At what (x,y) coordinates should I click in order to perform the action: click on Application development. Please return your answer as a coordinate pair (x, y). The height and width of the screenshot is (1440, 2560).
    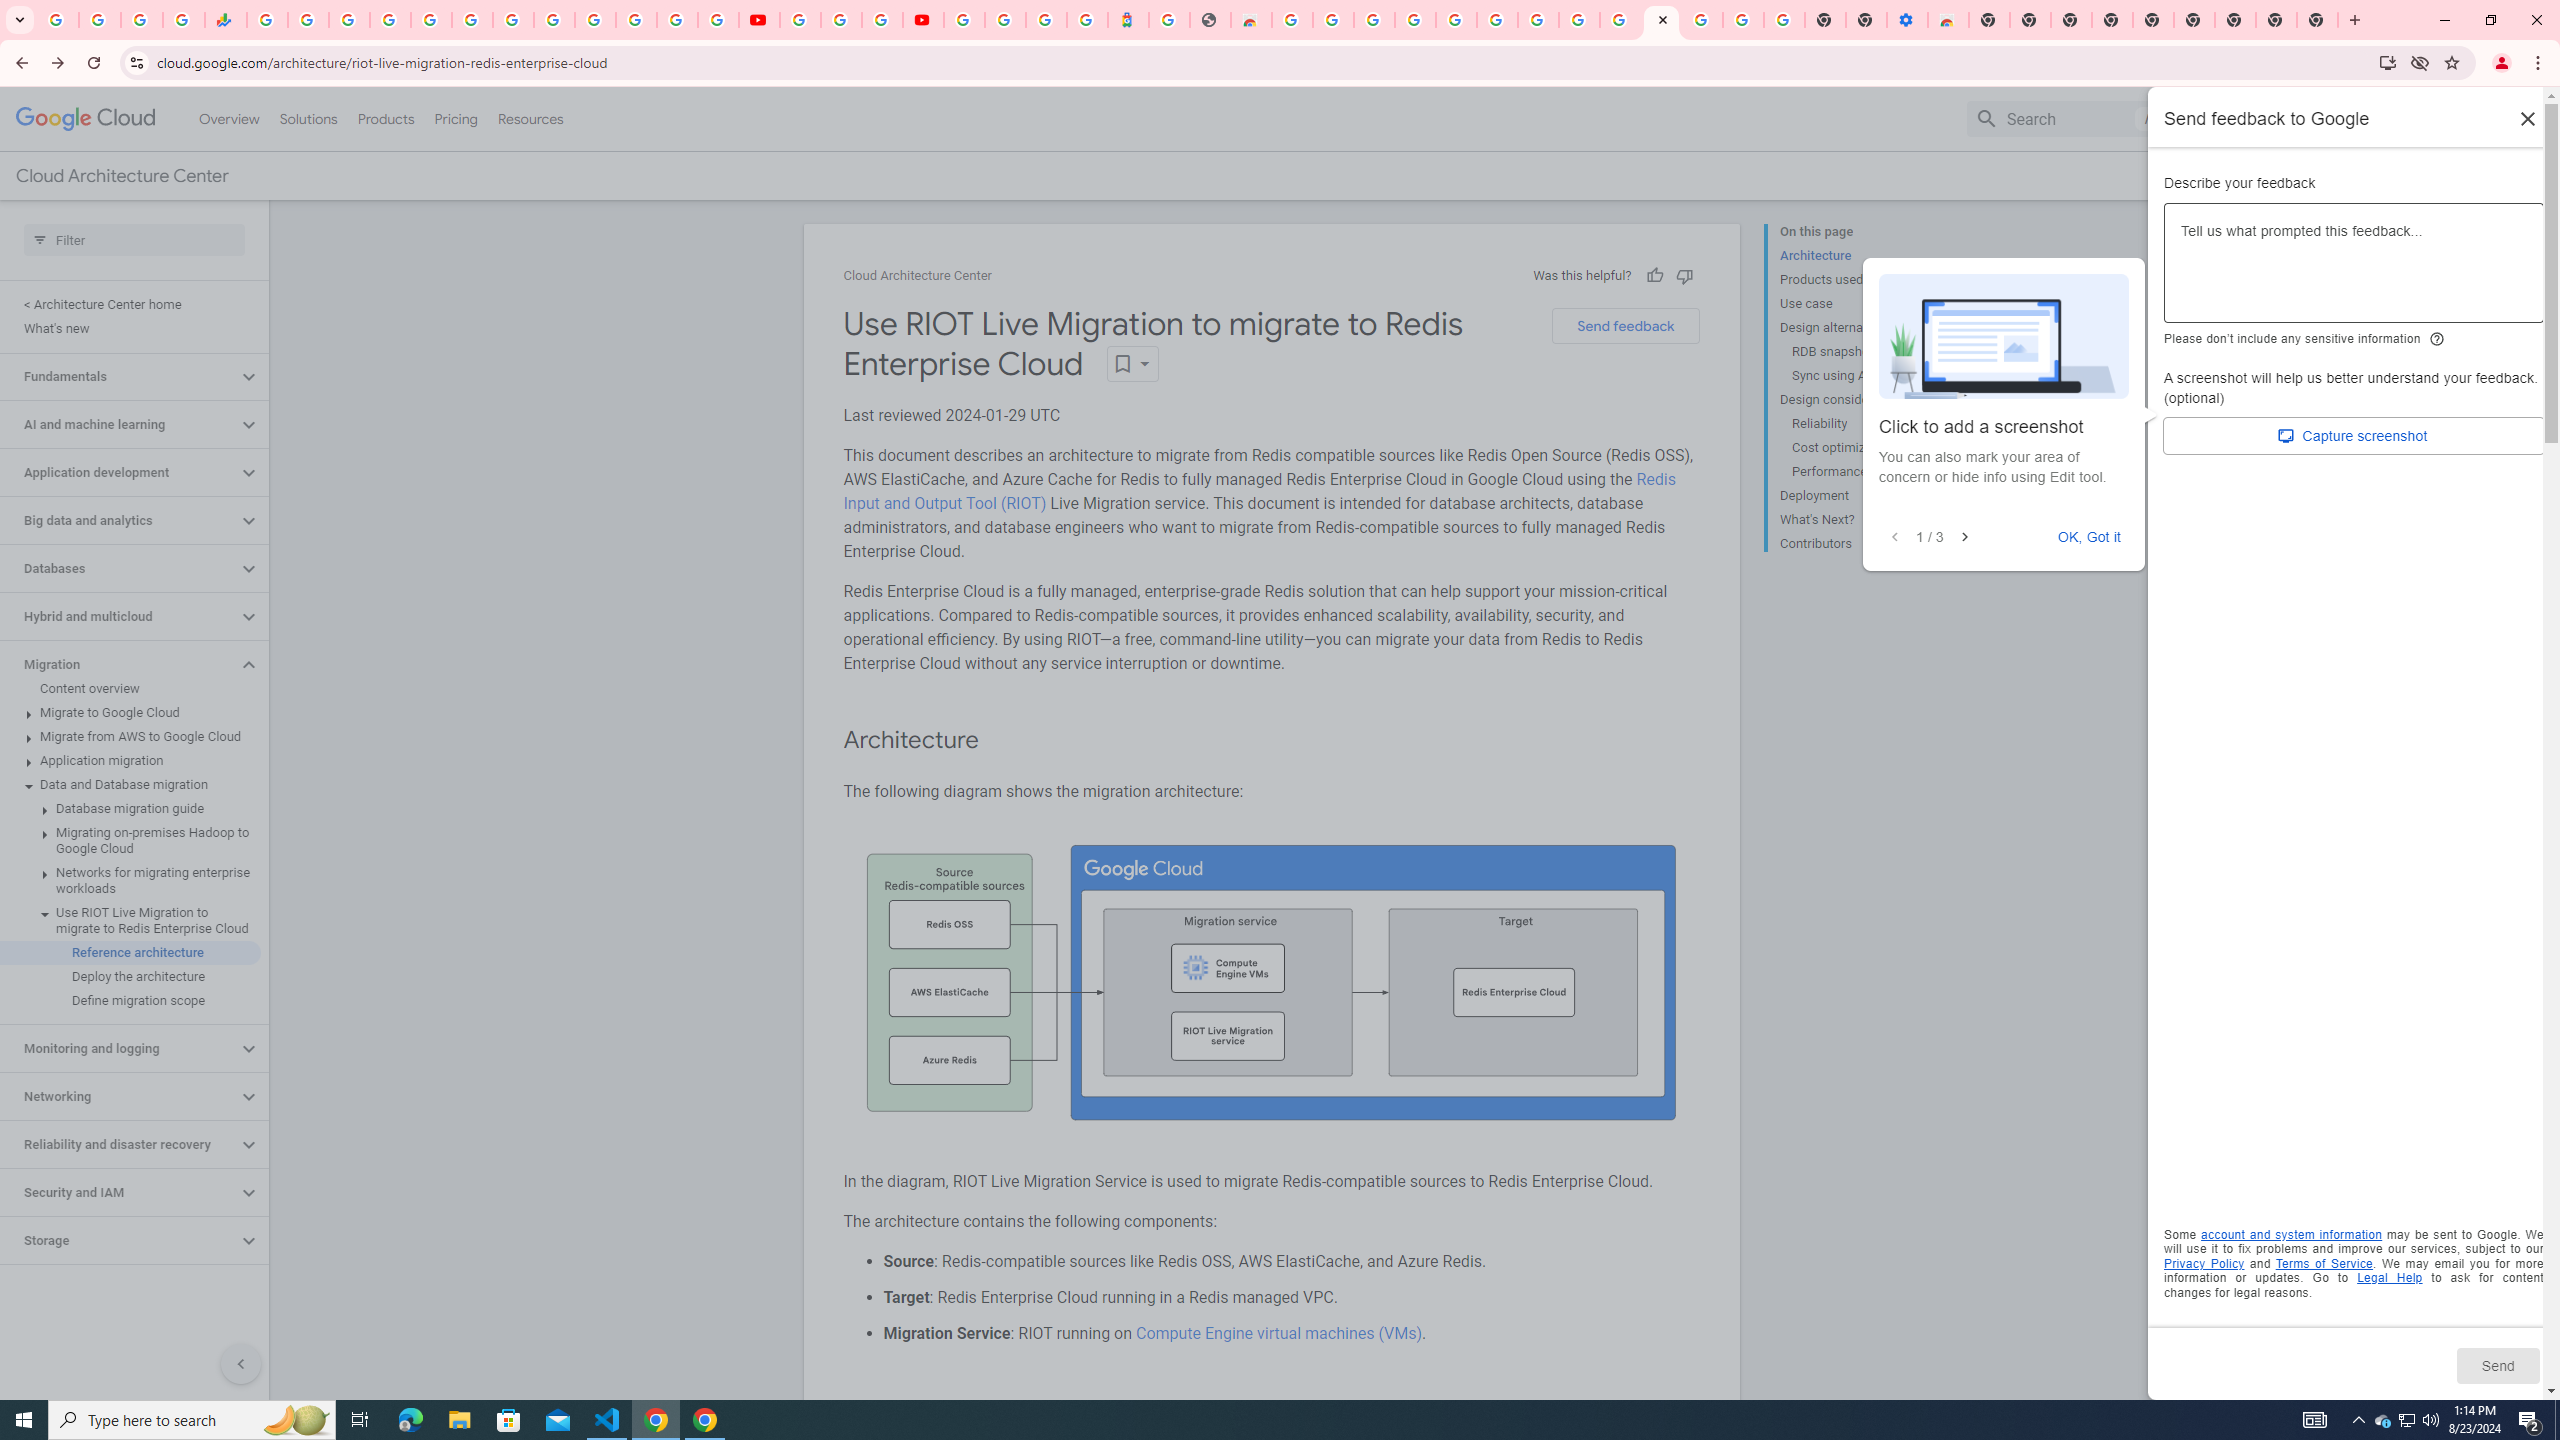
    Looking at the image, I should click on (119, 472).